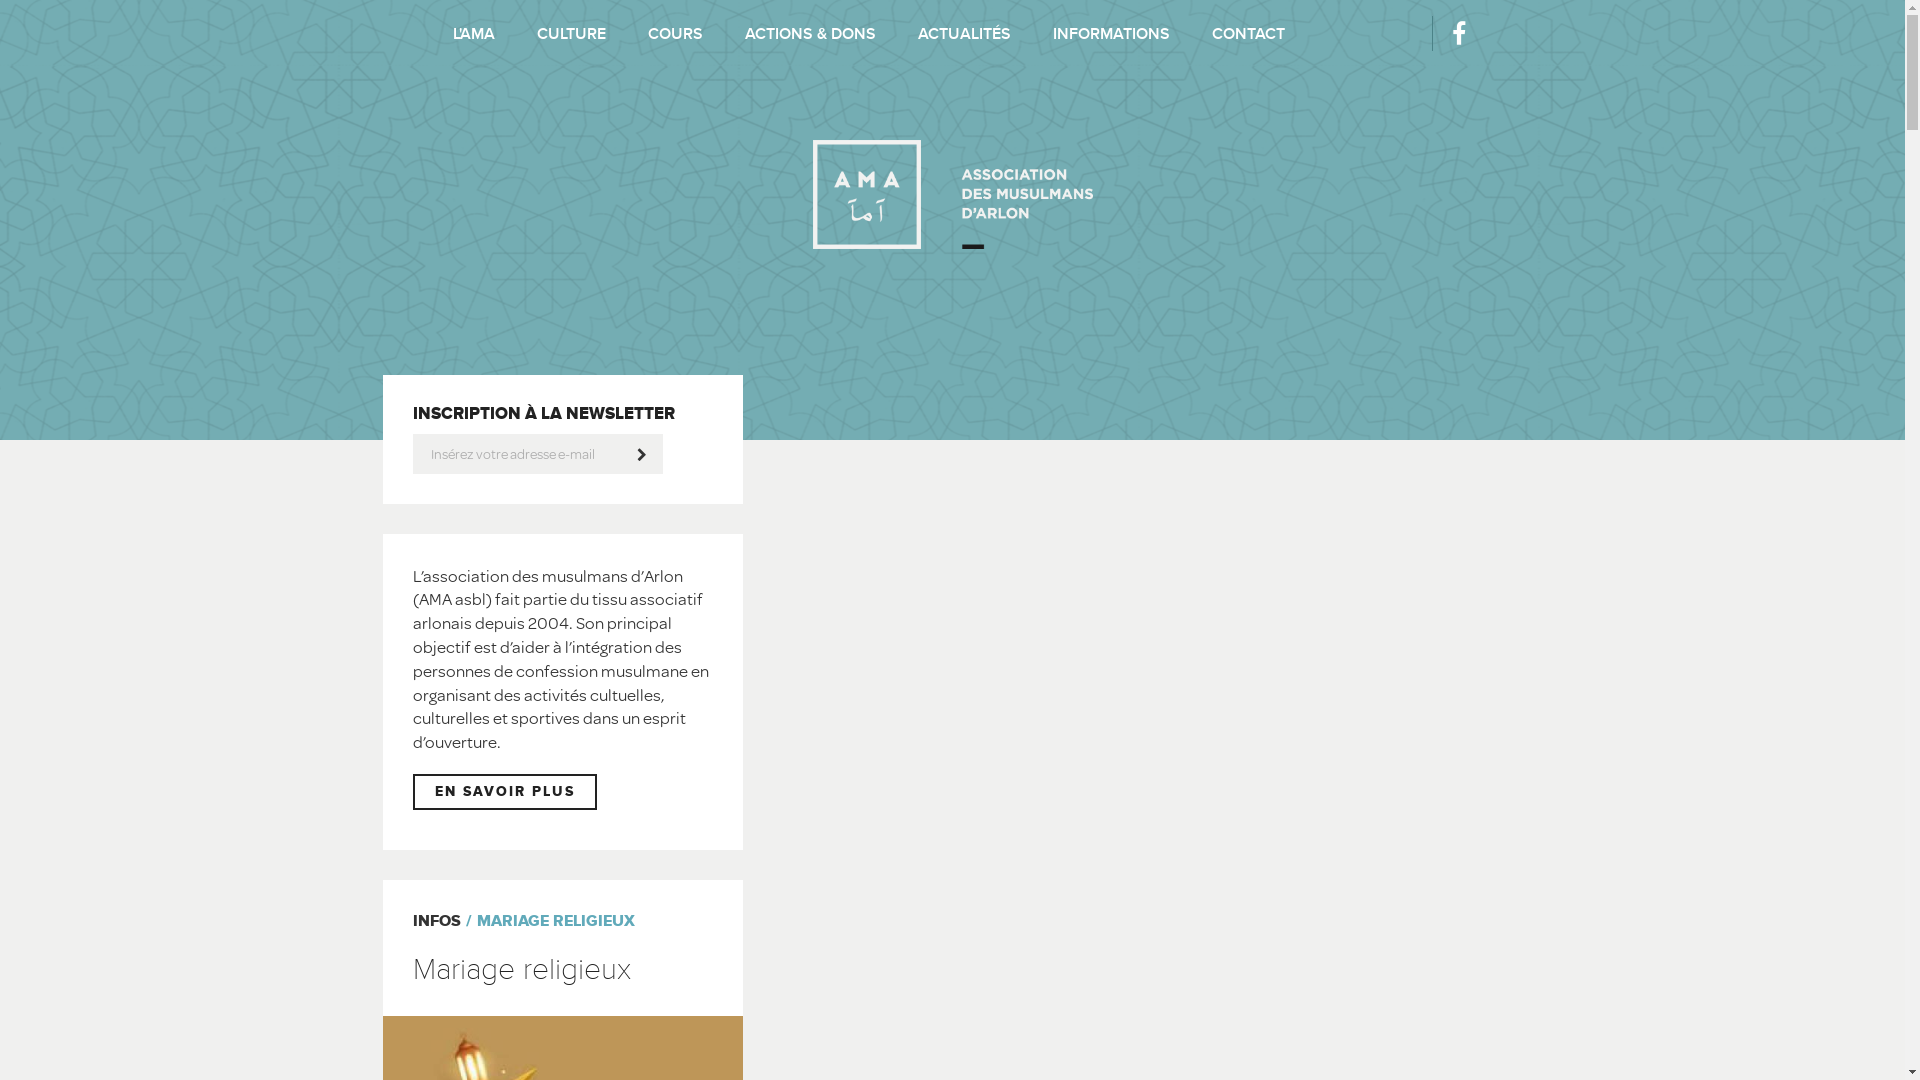 This screenshot has height=1080, width=1920. What do you see at coordinates (676, 34) in the screenshot?
I see `COURS` at bounding box center [676, 34].